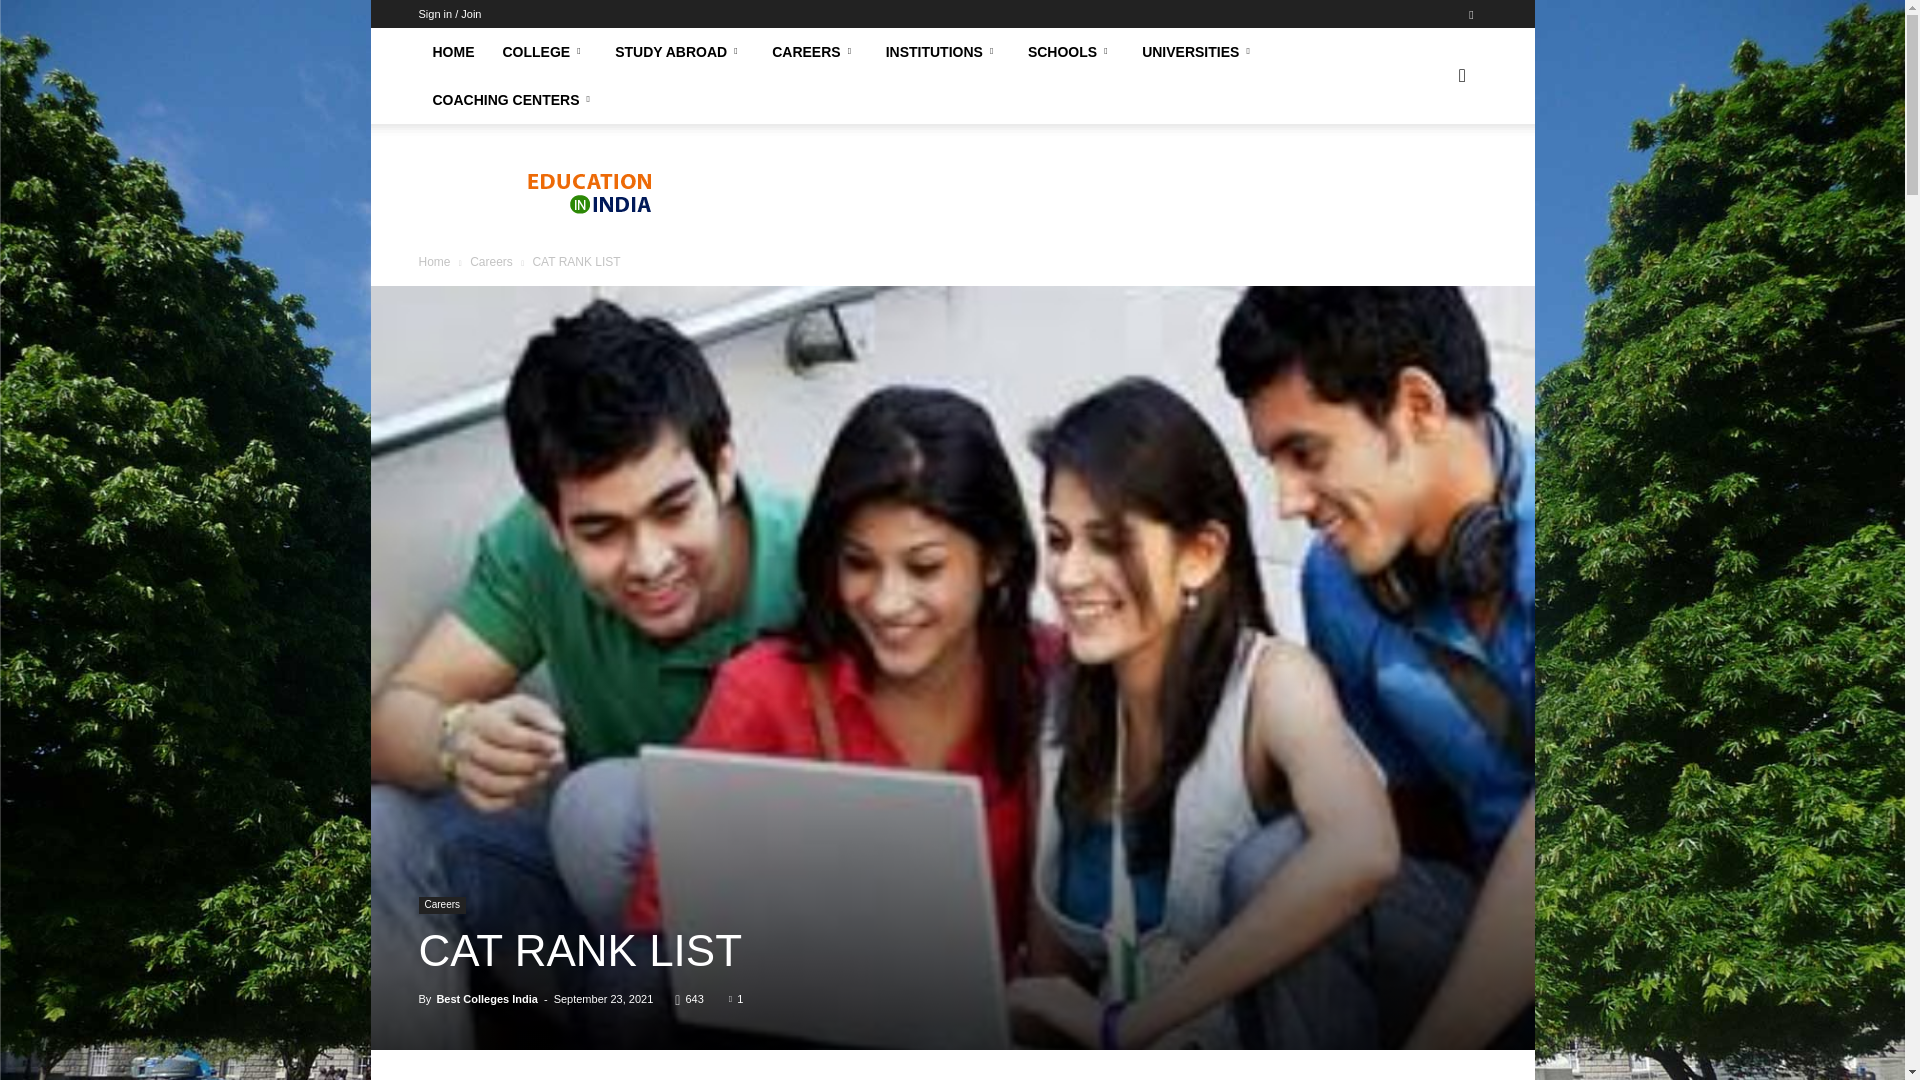 Image resolution: width=1920 pixels, height=1080 pixels. What do you see at coordinates (1470, 14) in the screenshot?
I see `Facebook` at bounding box center [1470, 14].